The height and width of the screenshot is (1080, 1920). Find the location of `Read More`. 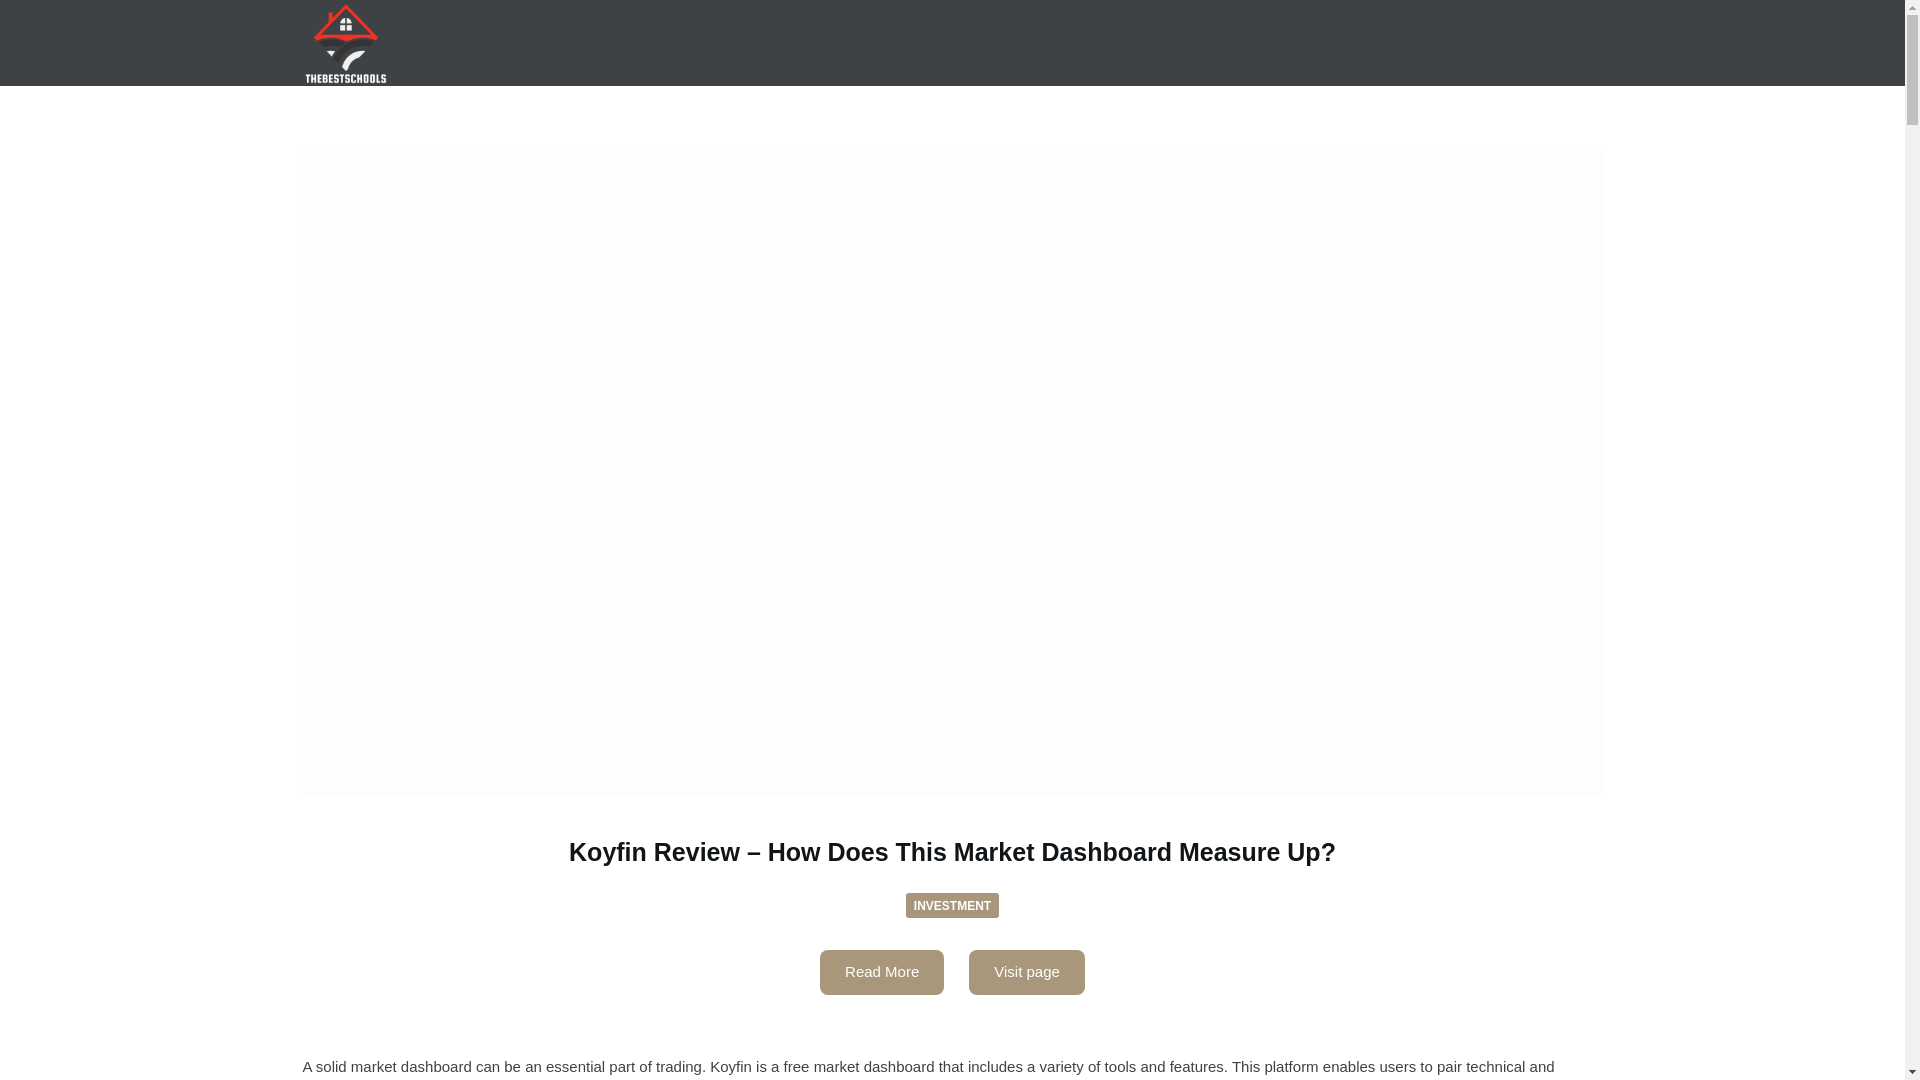

Read More is located at coordinates (882, 972).